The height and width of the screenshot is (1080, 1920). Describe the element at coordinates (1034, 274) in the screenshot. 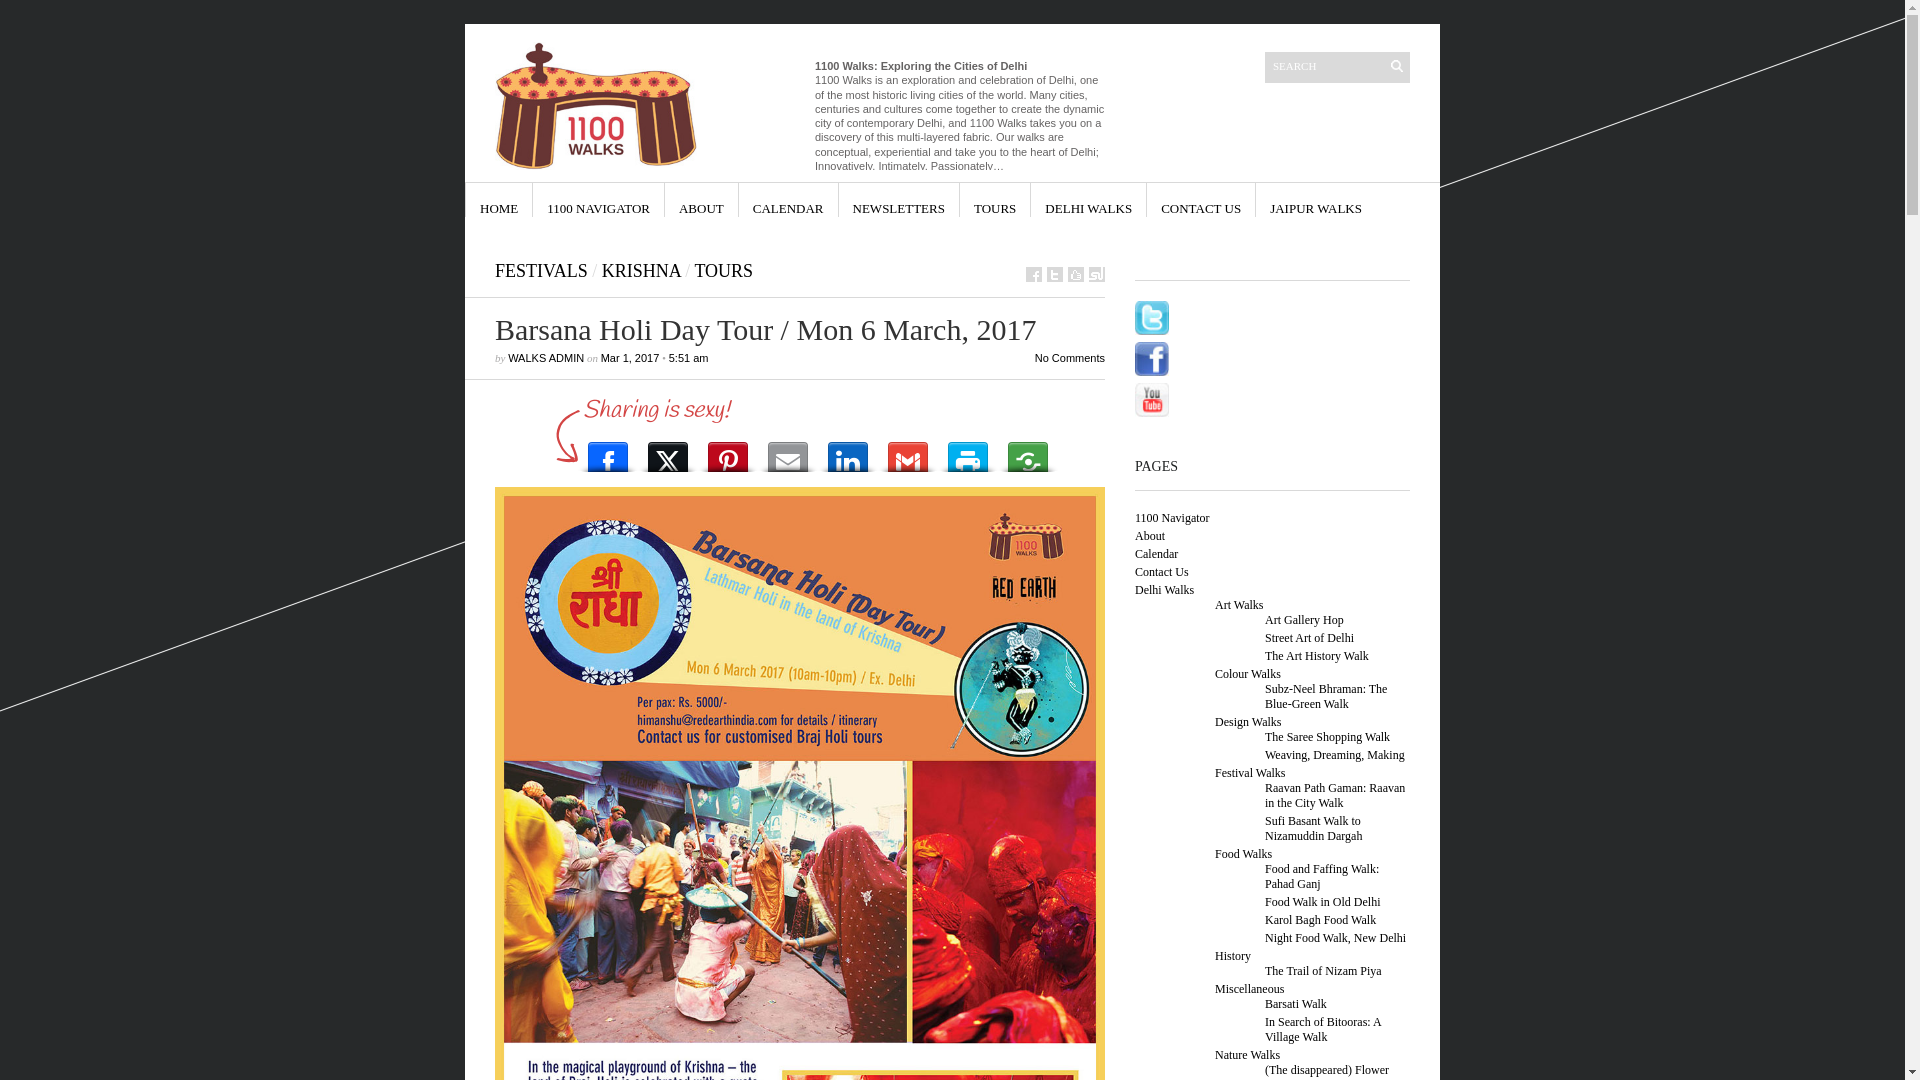

I see `Share on Facebook` at that location.